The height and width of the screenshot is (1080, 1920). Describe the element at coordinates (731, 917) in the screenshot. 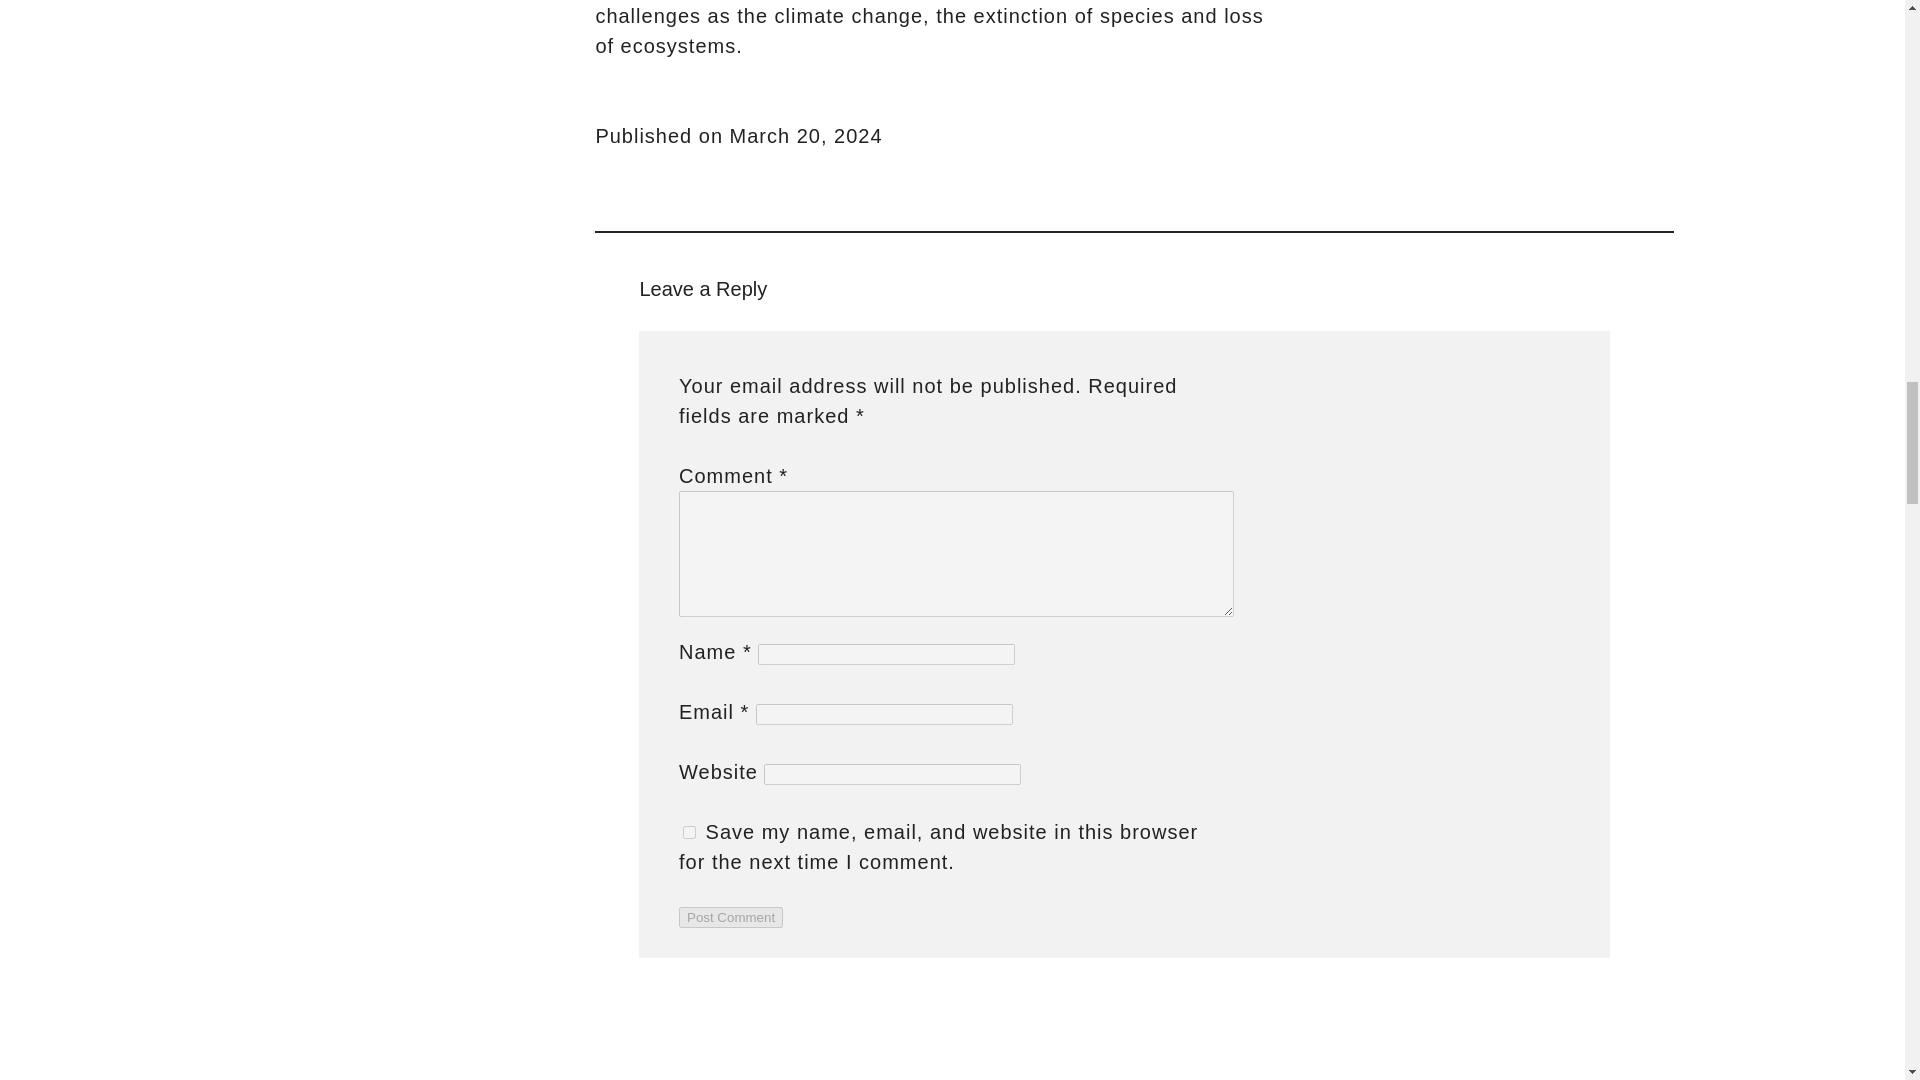

I see `Post Comment` at that location.